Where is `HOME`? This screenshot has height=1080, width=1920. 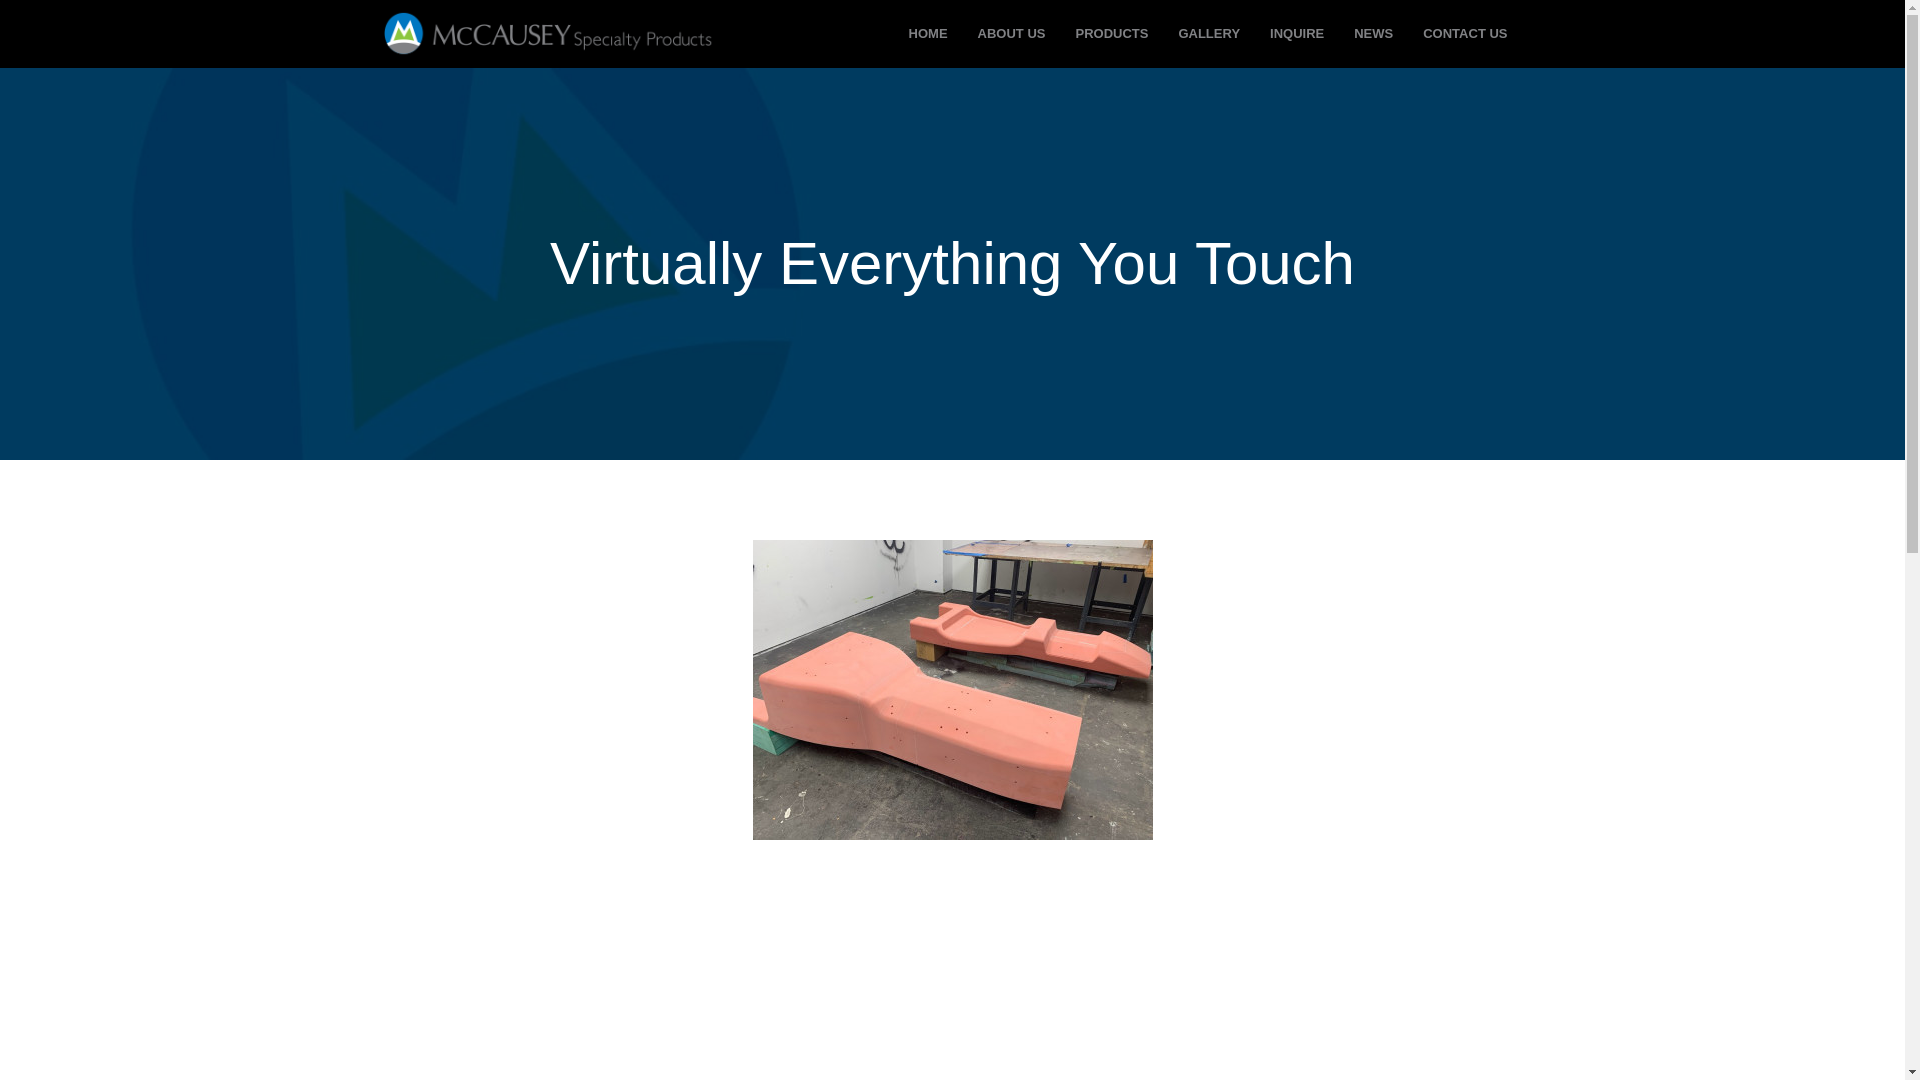 HOME is located at coordinates (928, 34).